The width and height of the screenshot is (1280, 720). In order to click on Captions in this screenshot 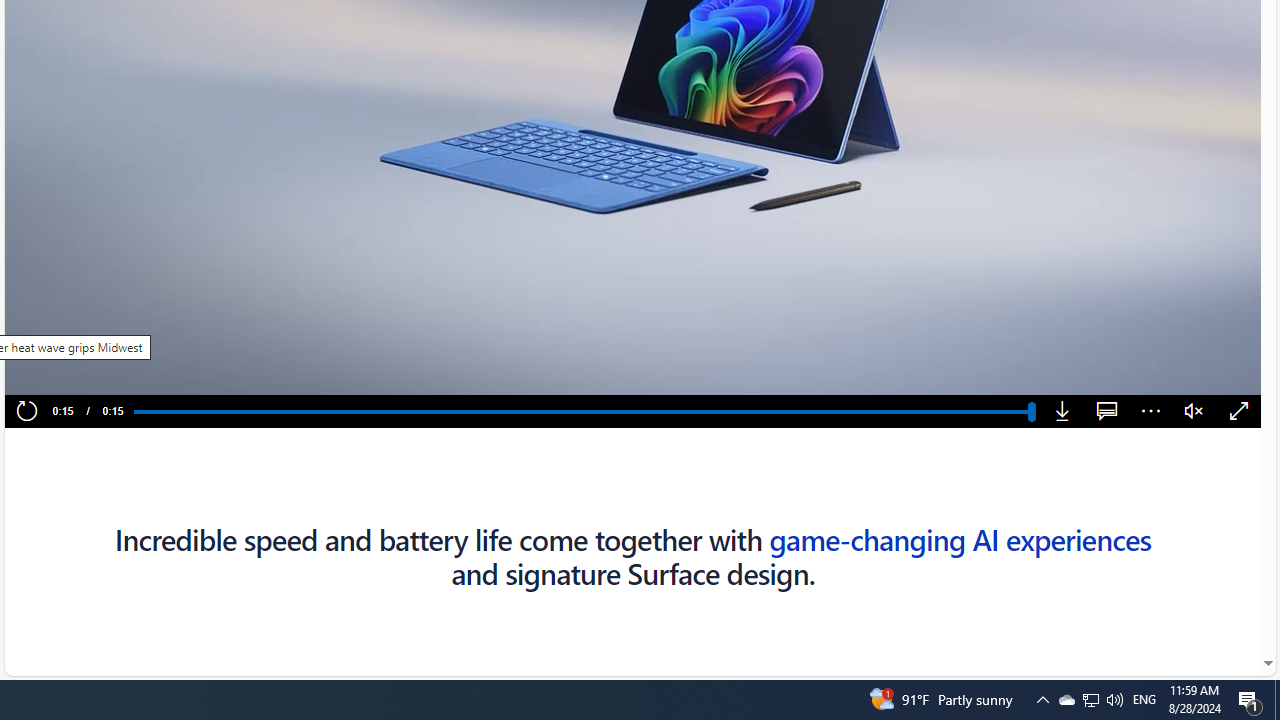, I will do `click(1106, 412)`.